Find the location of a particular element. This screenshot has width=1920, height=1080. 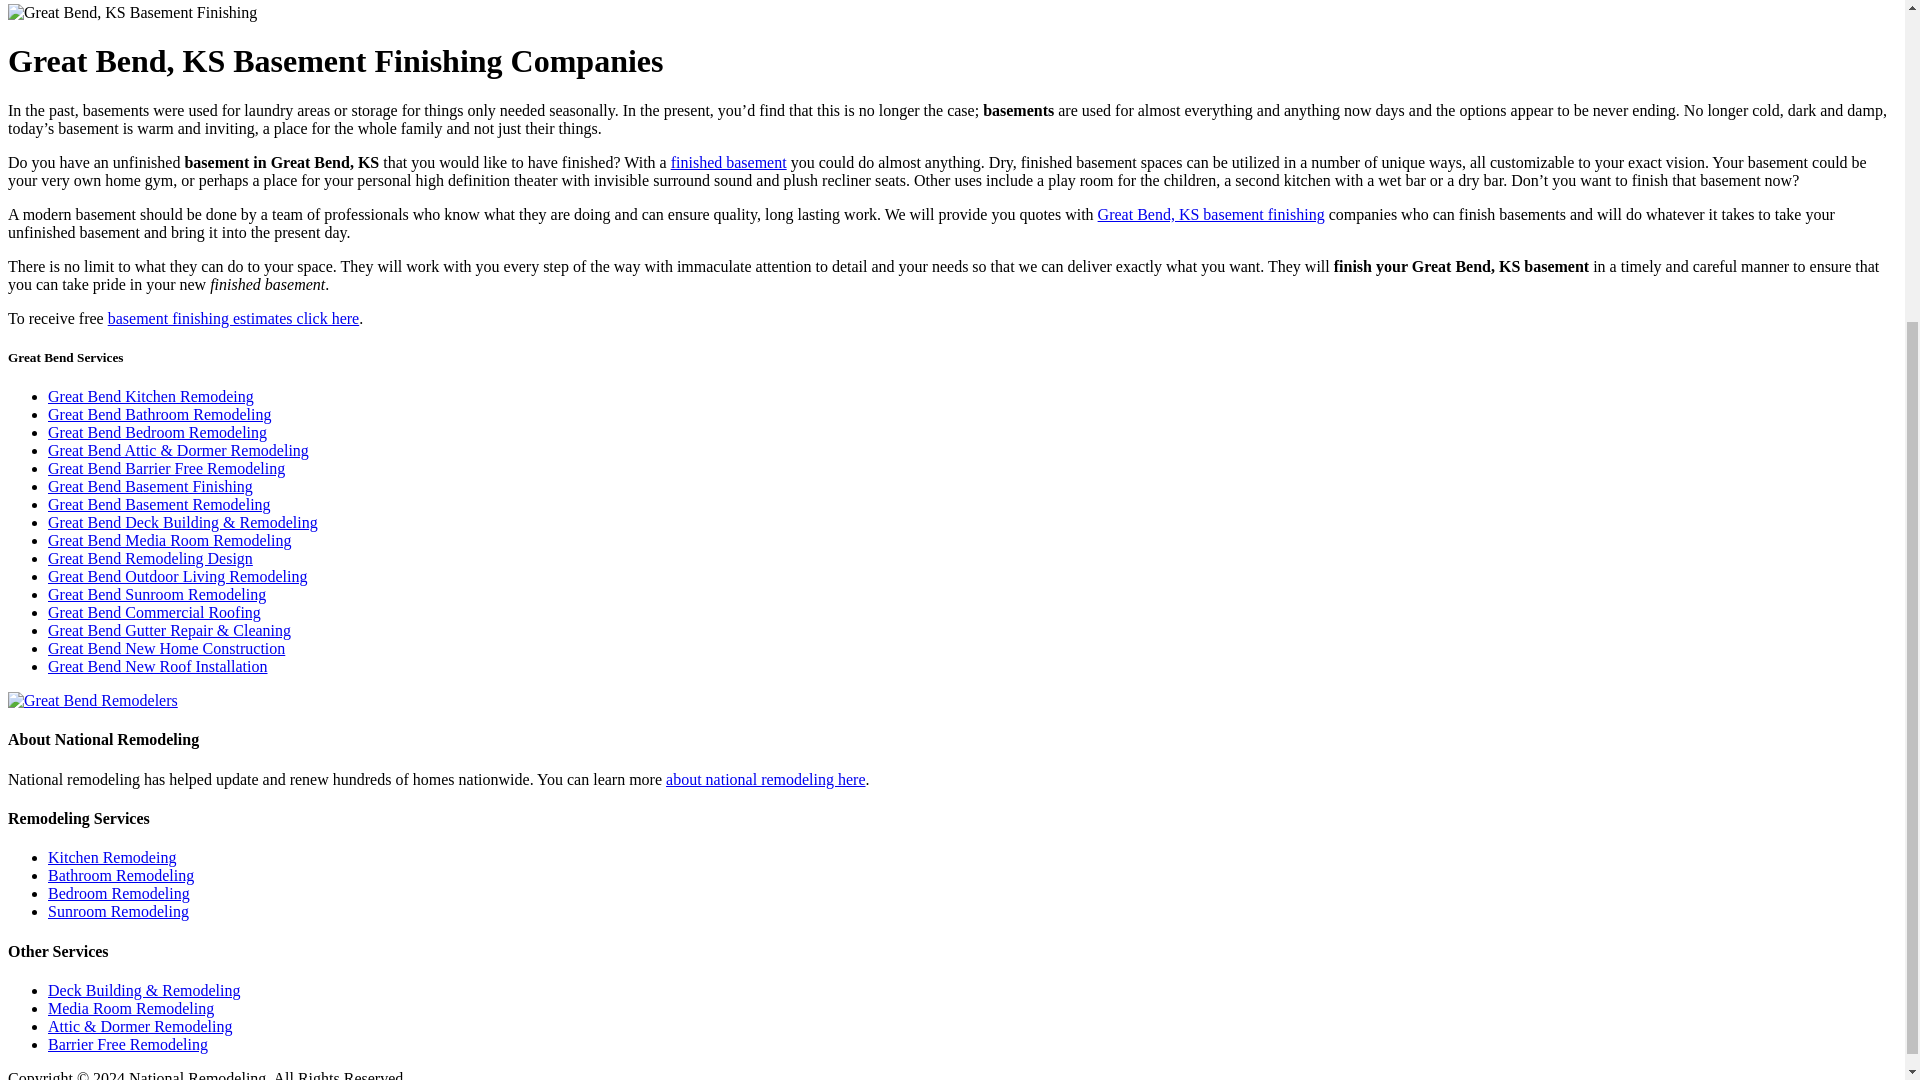

Great Bend Commercial Roofing is located at coordinates (154, 612).